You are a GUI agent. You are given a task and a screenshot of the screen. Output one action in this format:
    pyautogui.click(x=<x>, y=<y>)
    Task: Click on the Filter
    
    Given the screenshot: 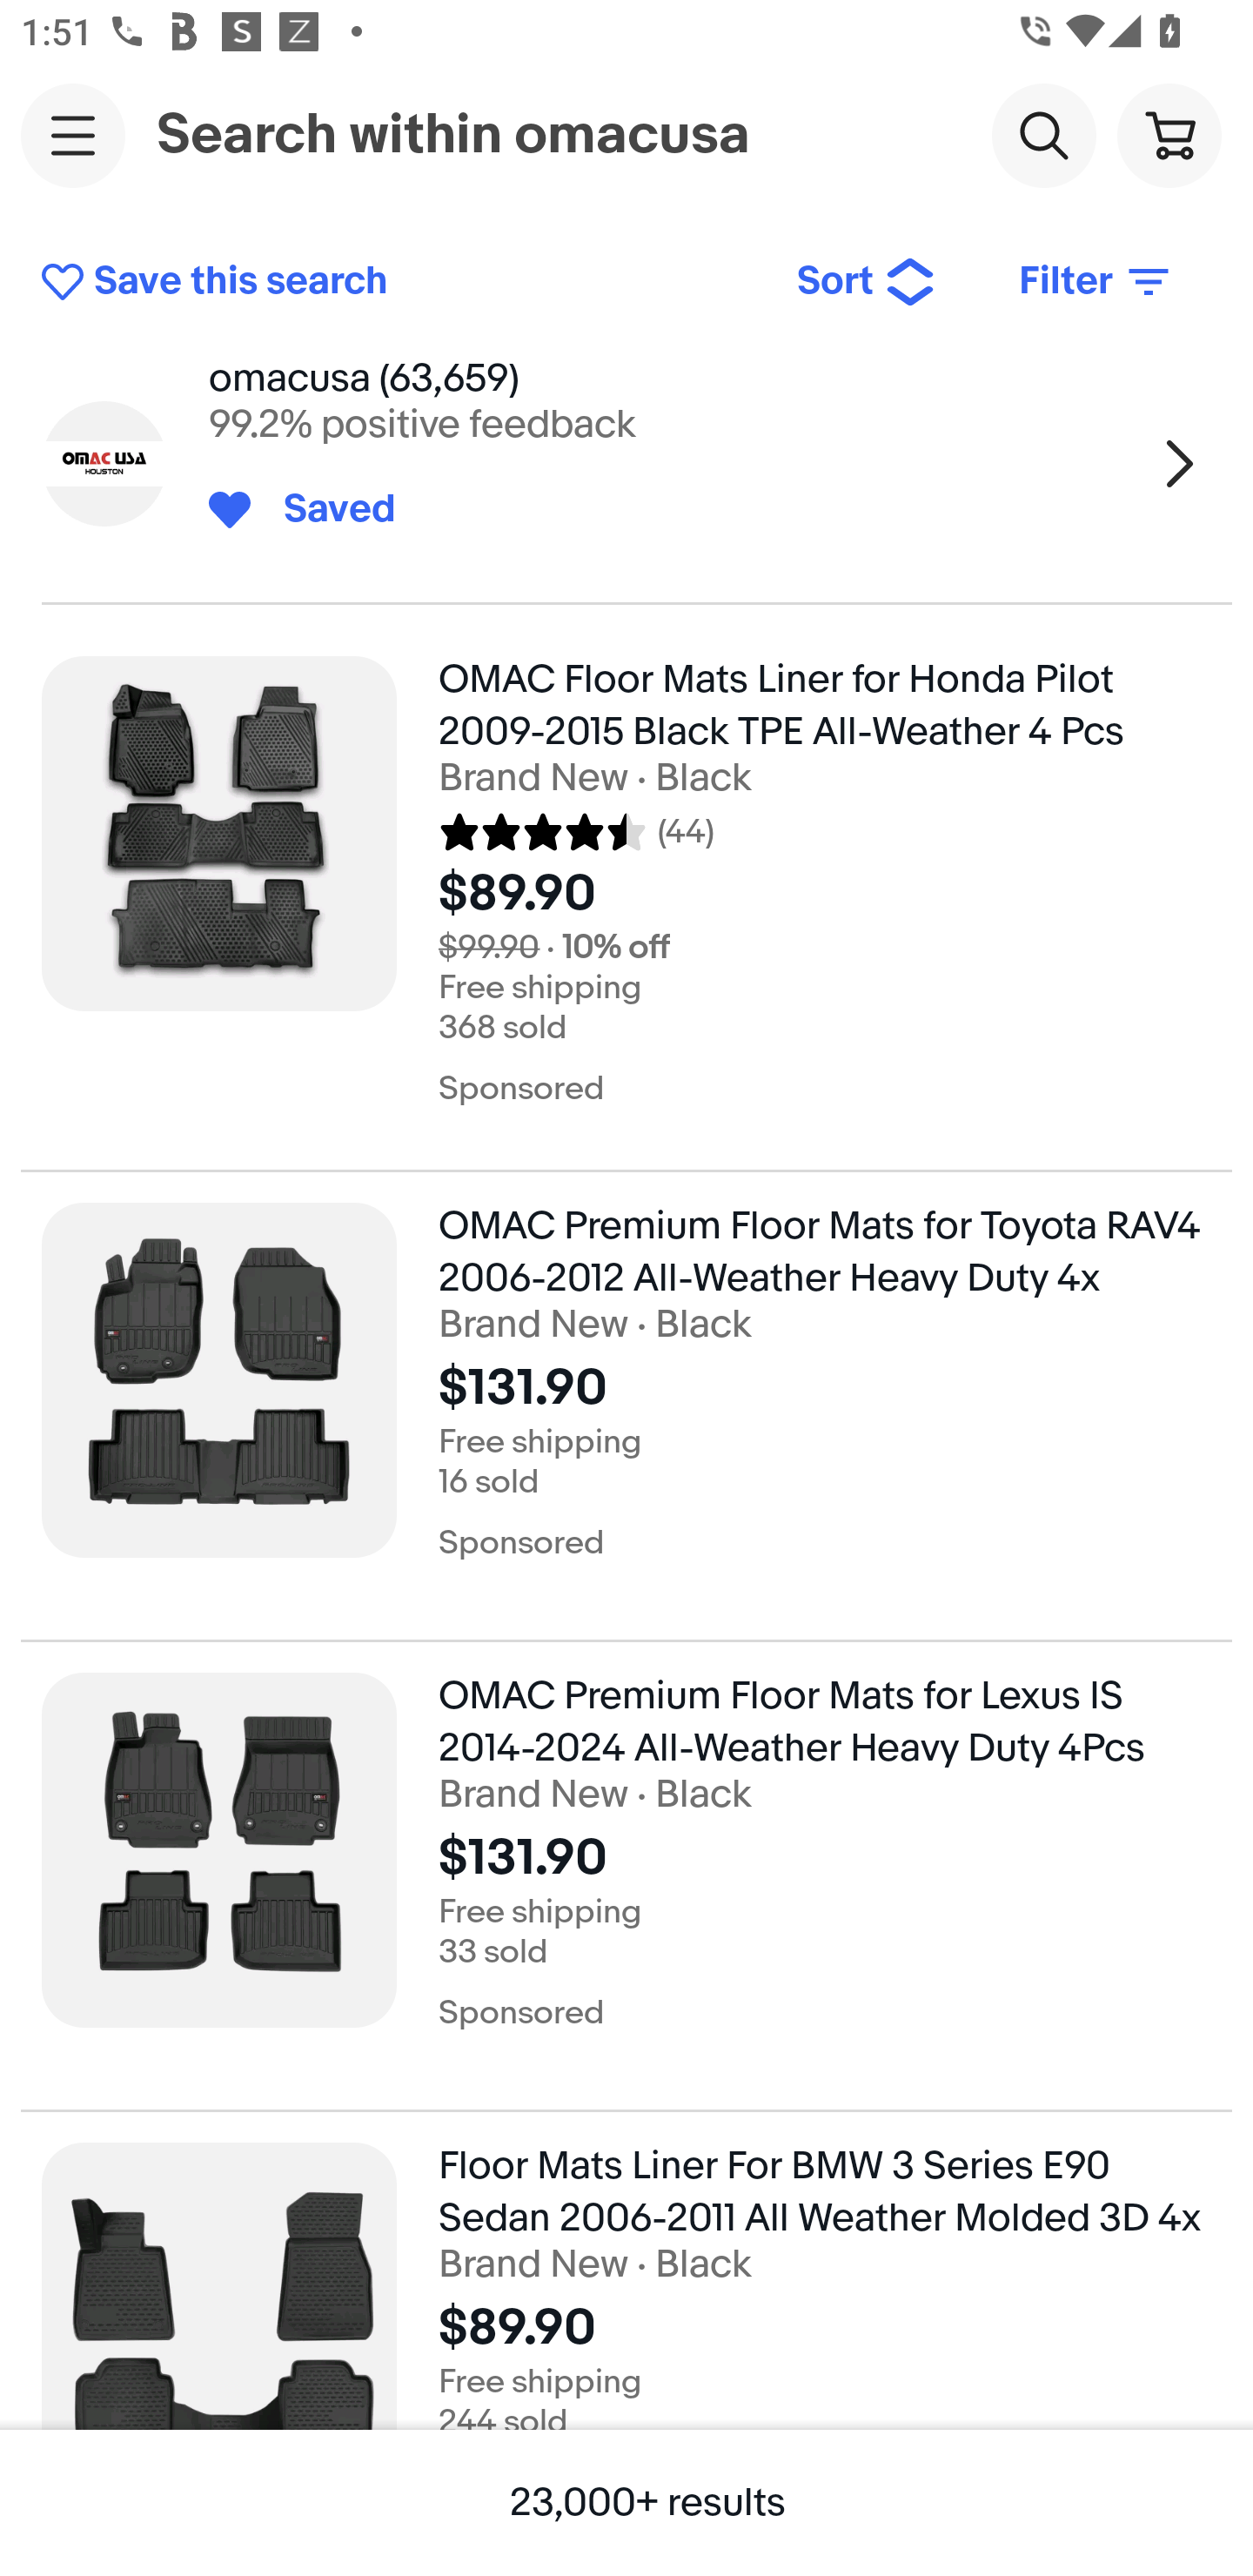 What is the action you would take?
    pyautogui.click(x=1096, y=282)
    